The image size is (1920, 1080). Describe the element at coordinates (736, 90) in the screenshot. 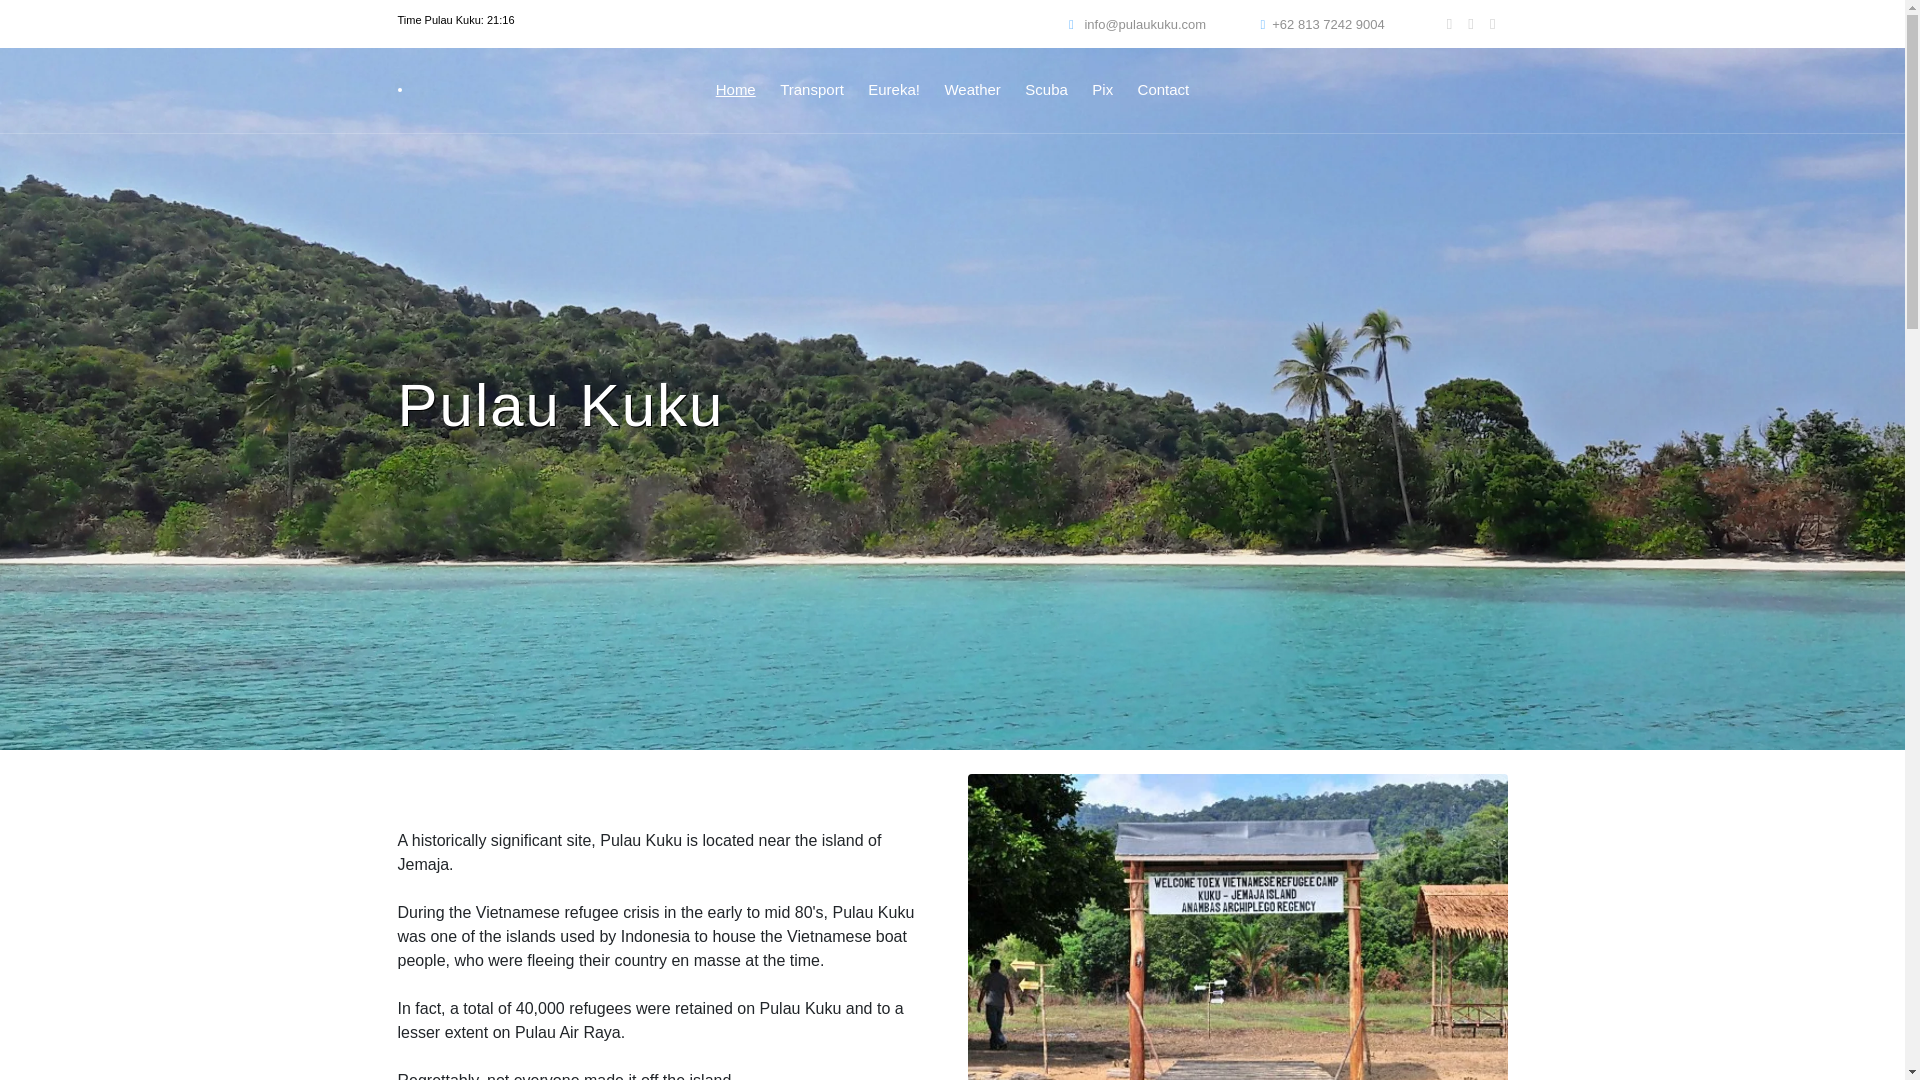

I see `Home` at that location.